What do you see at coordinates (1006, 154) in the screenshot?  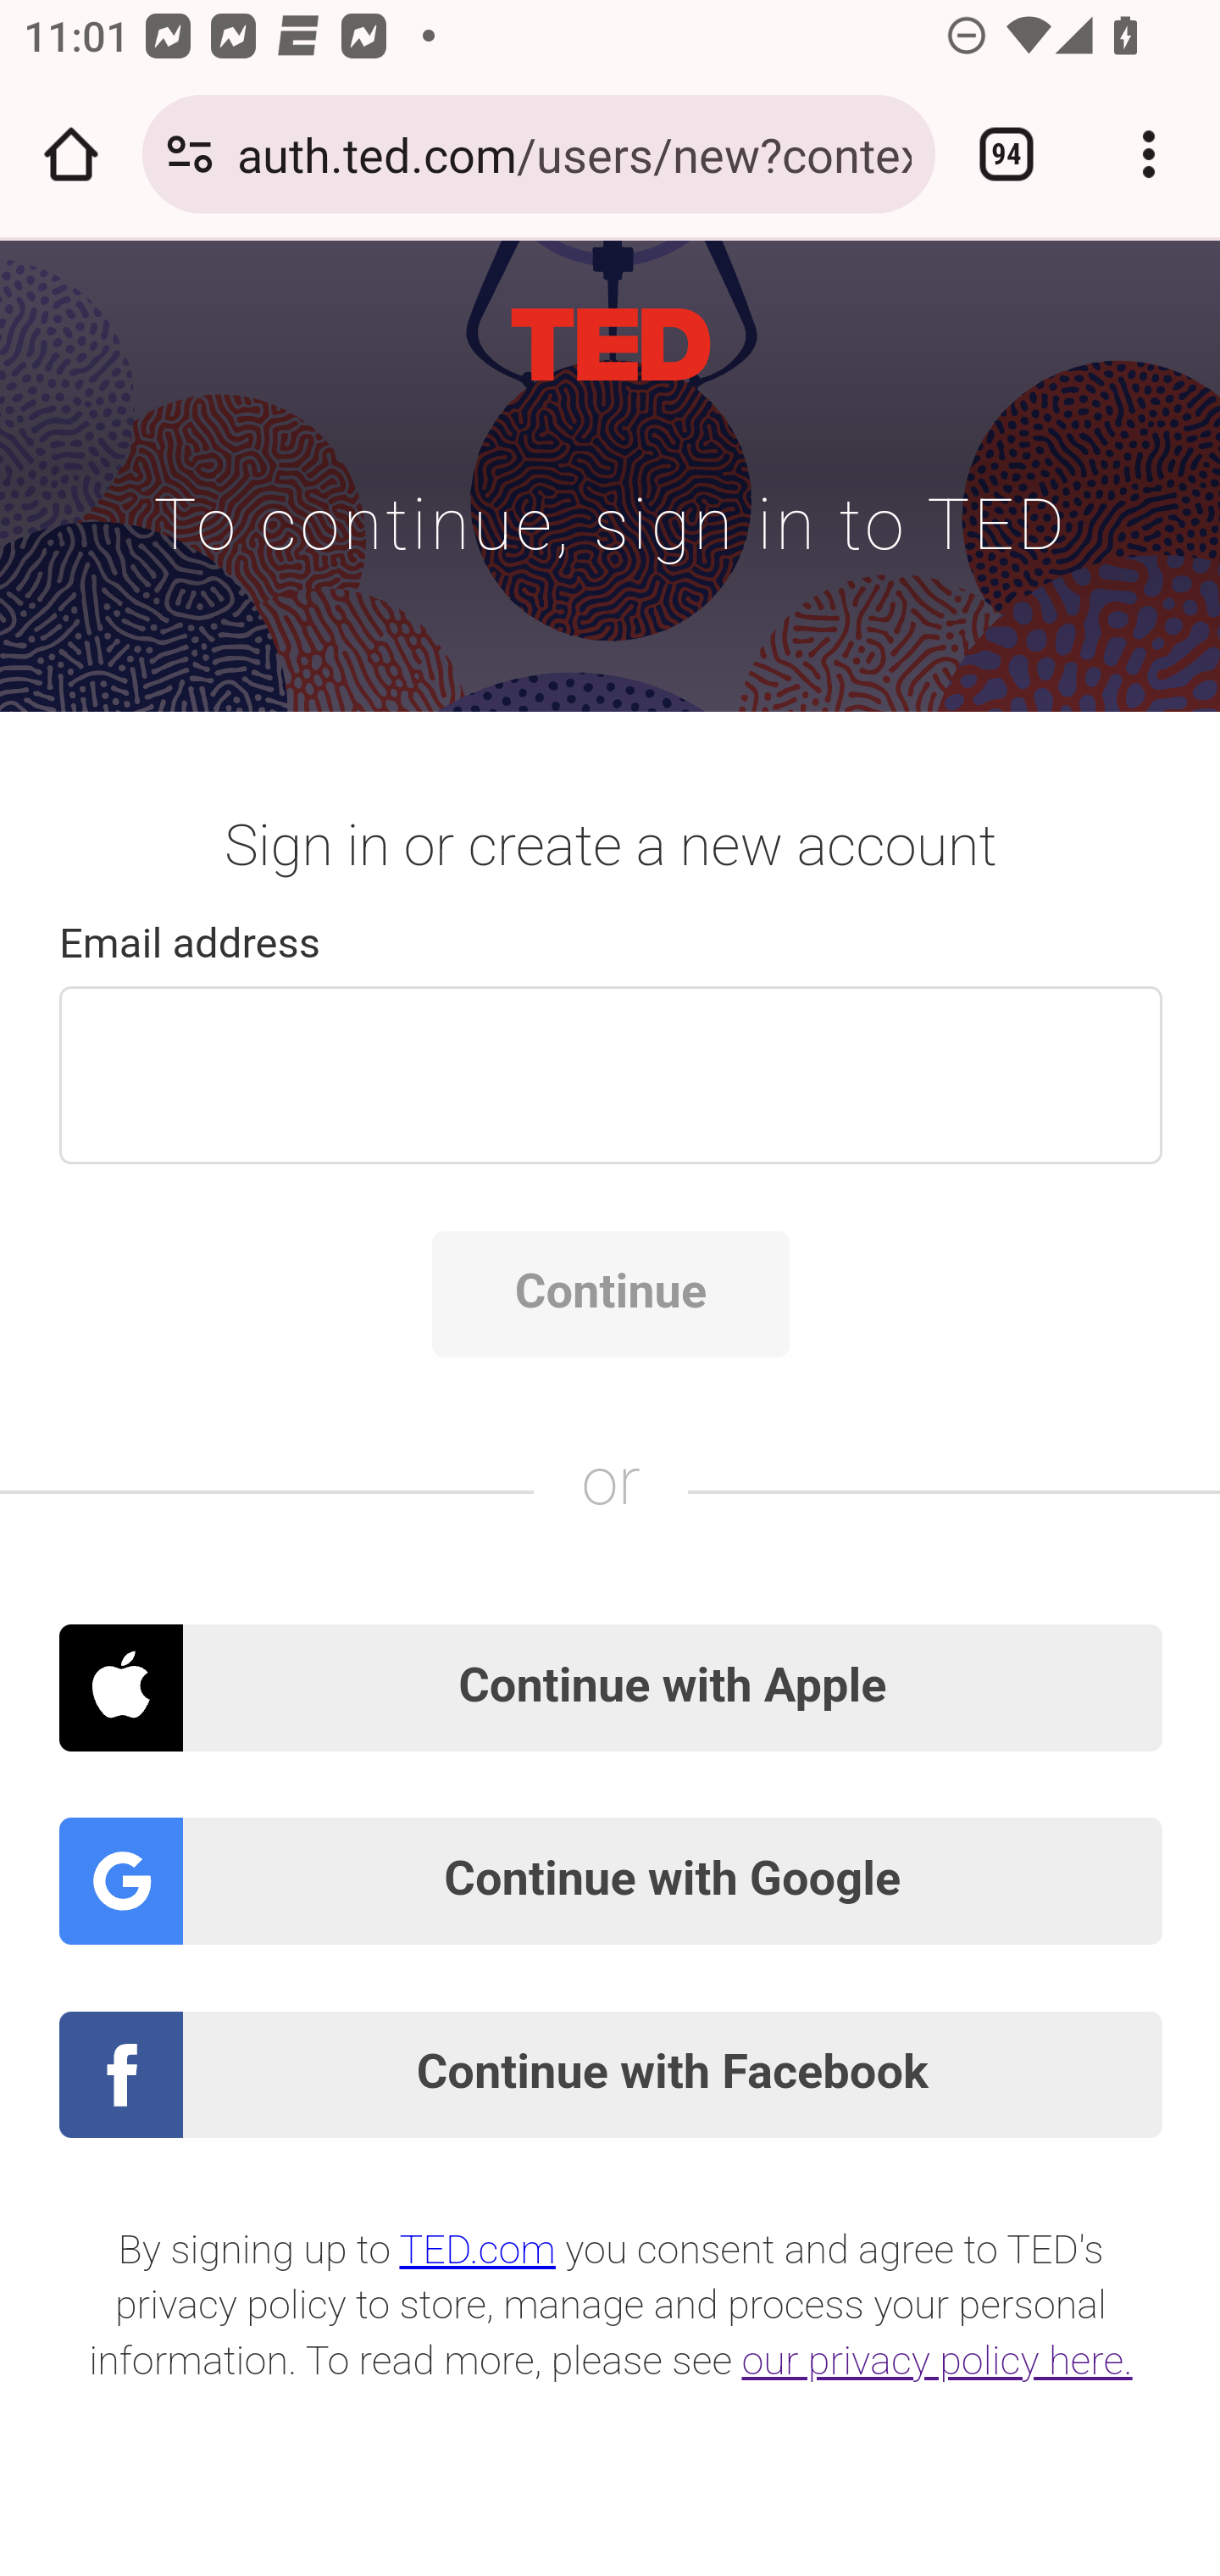 I see `Switch or close tabs` at bounding box center [1006, 154].